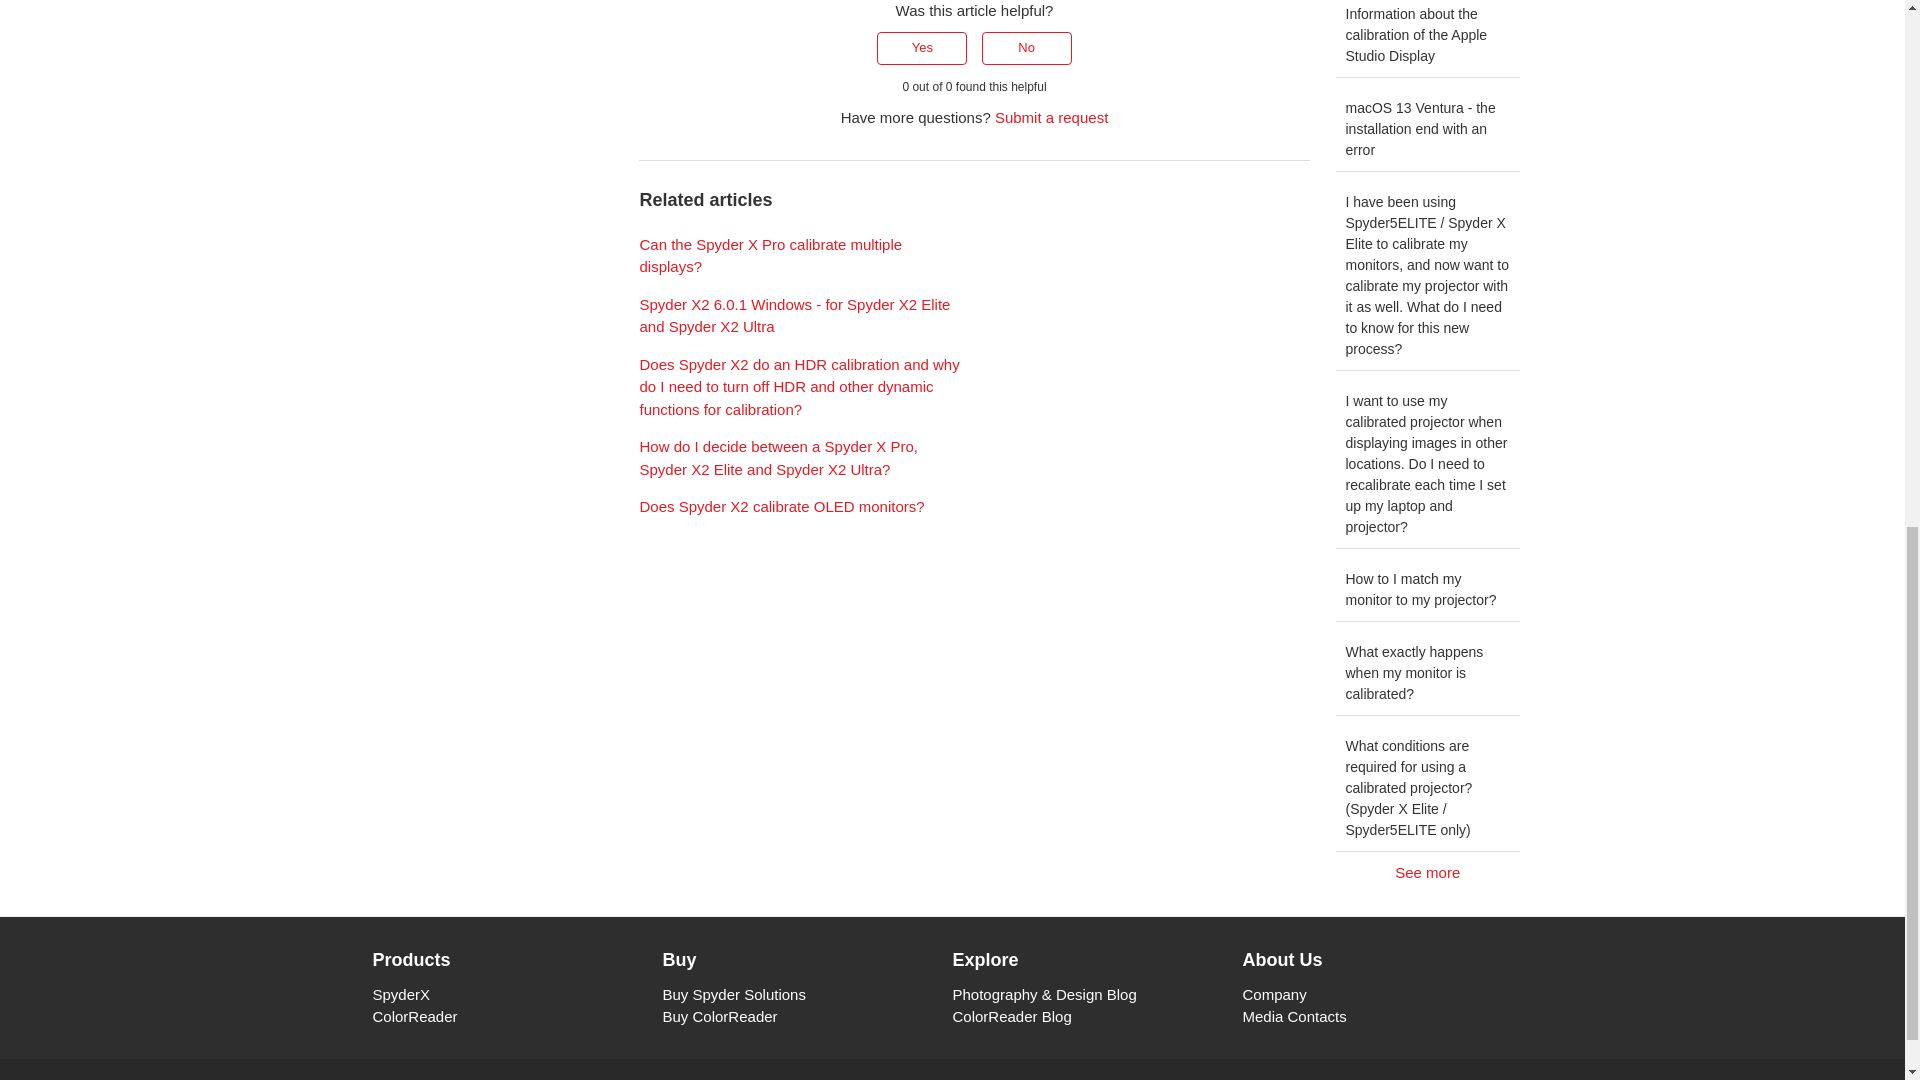 Image resolution: width=1920 pixels, height=1080 pixels. What do you see at coordinates (922, 48) in the screenshot?
I see `Yes` at bounding box center [922, 48].